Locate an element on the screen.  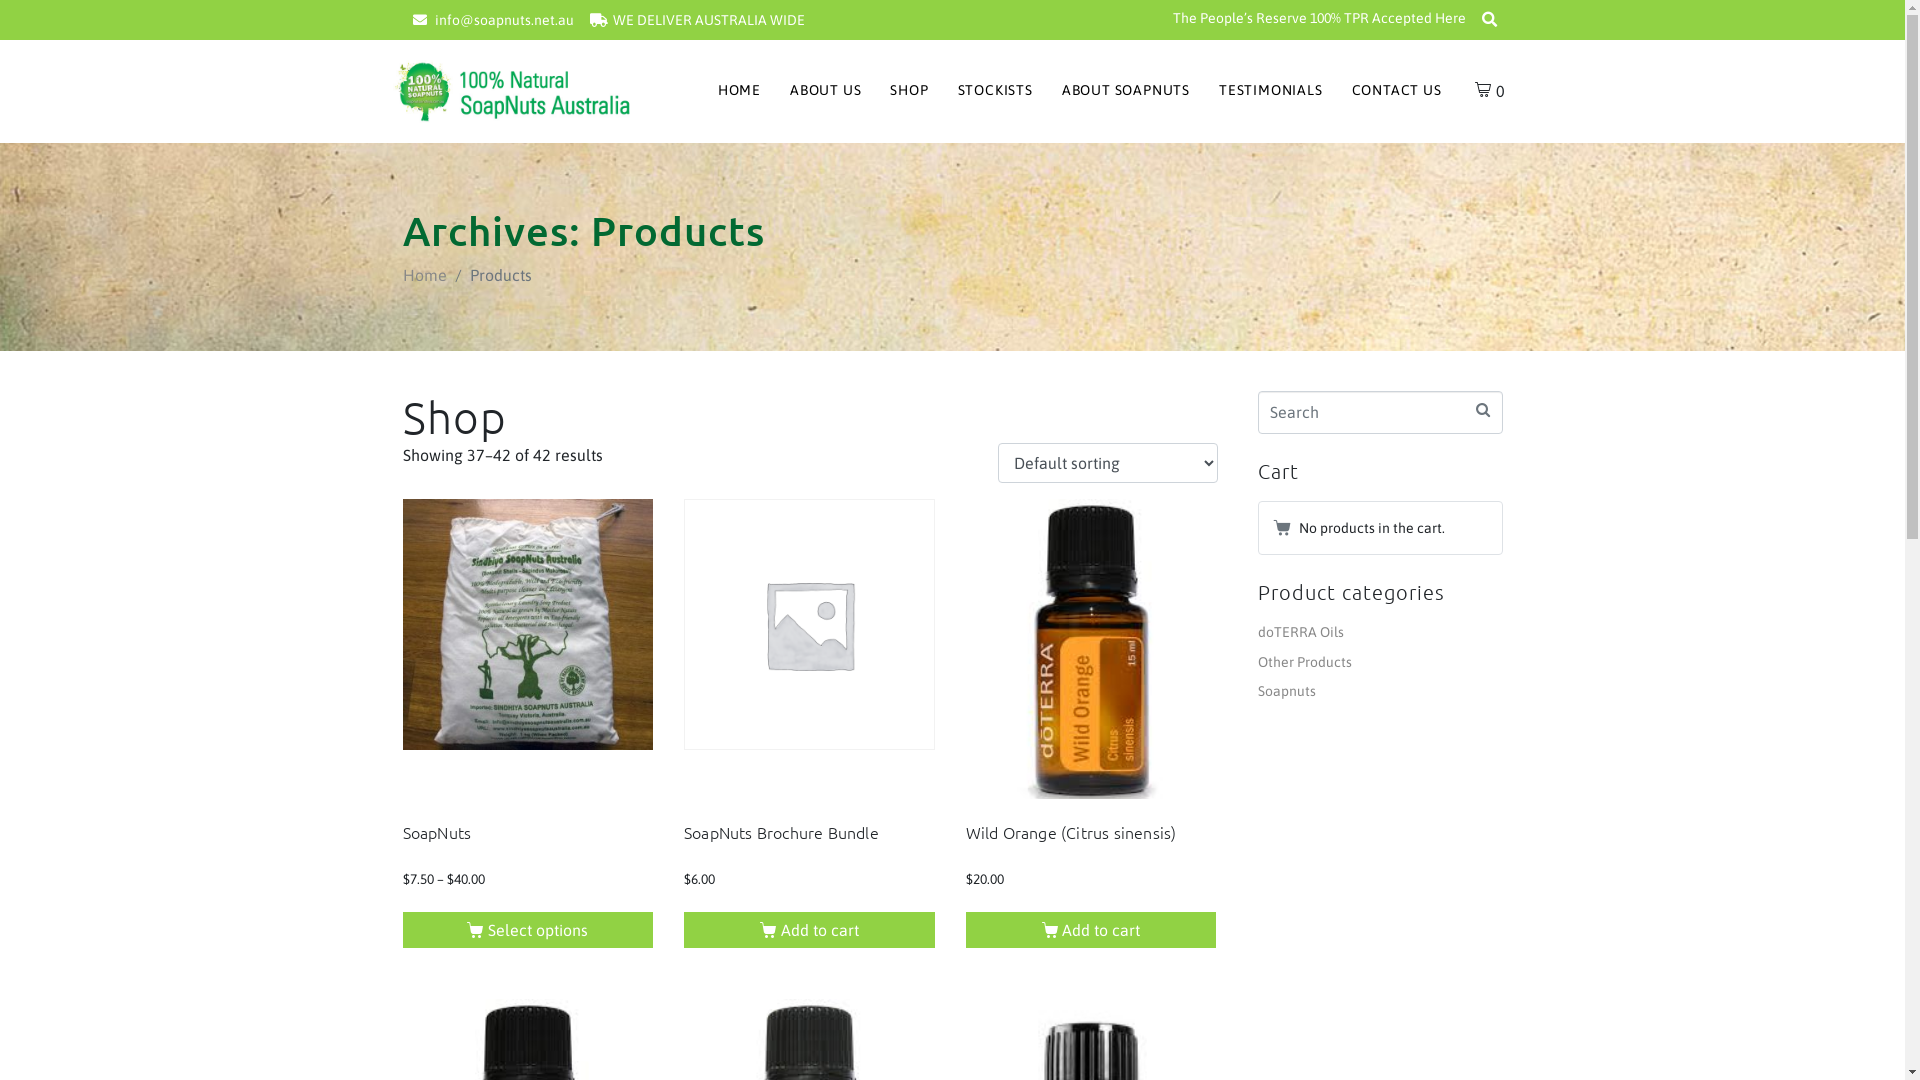
HOME is located at coordinates (740, 91).